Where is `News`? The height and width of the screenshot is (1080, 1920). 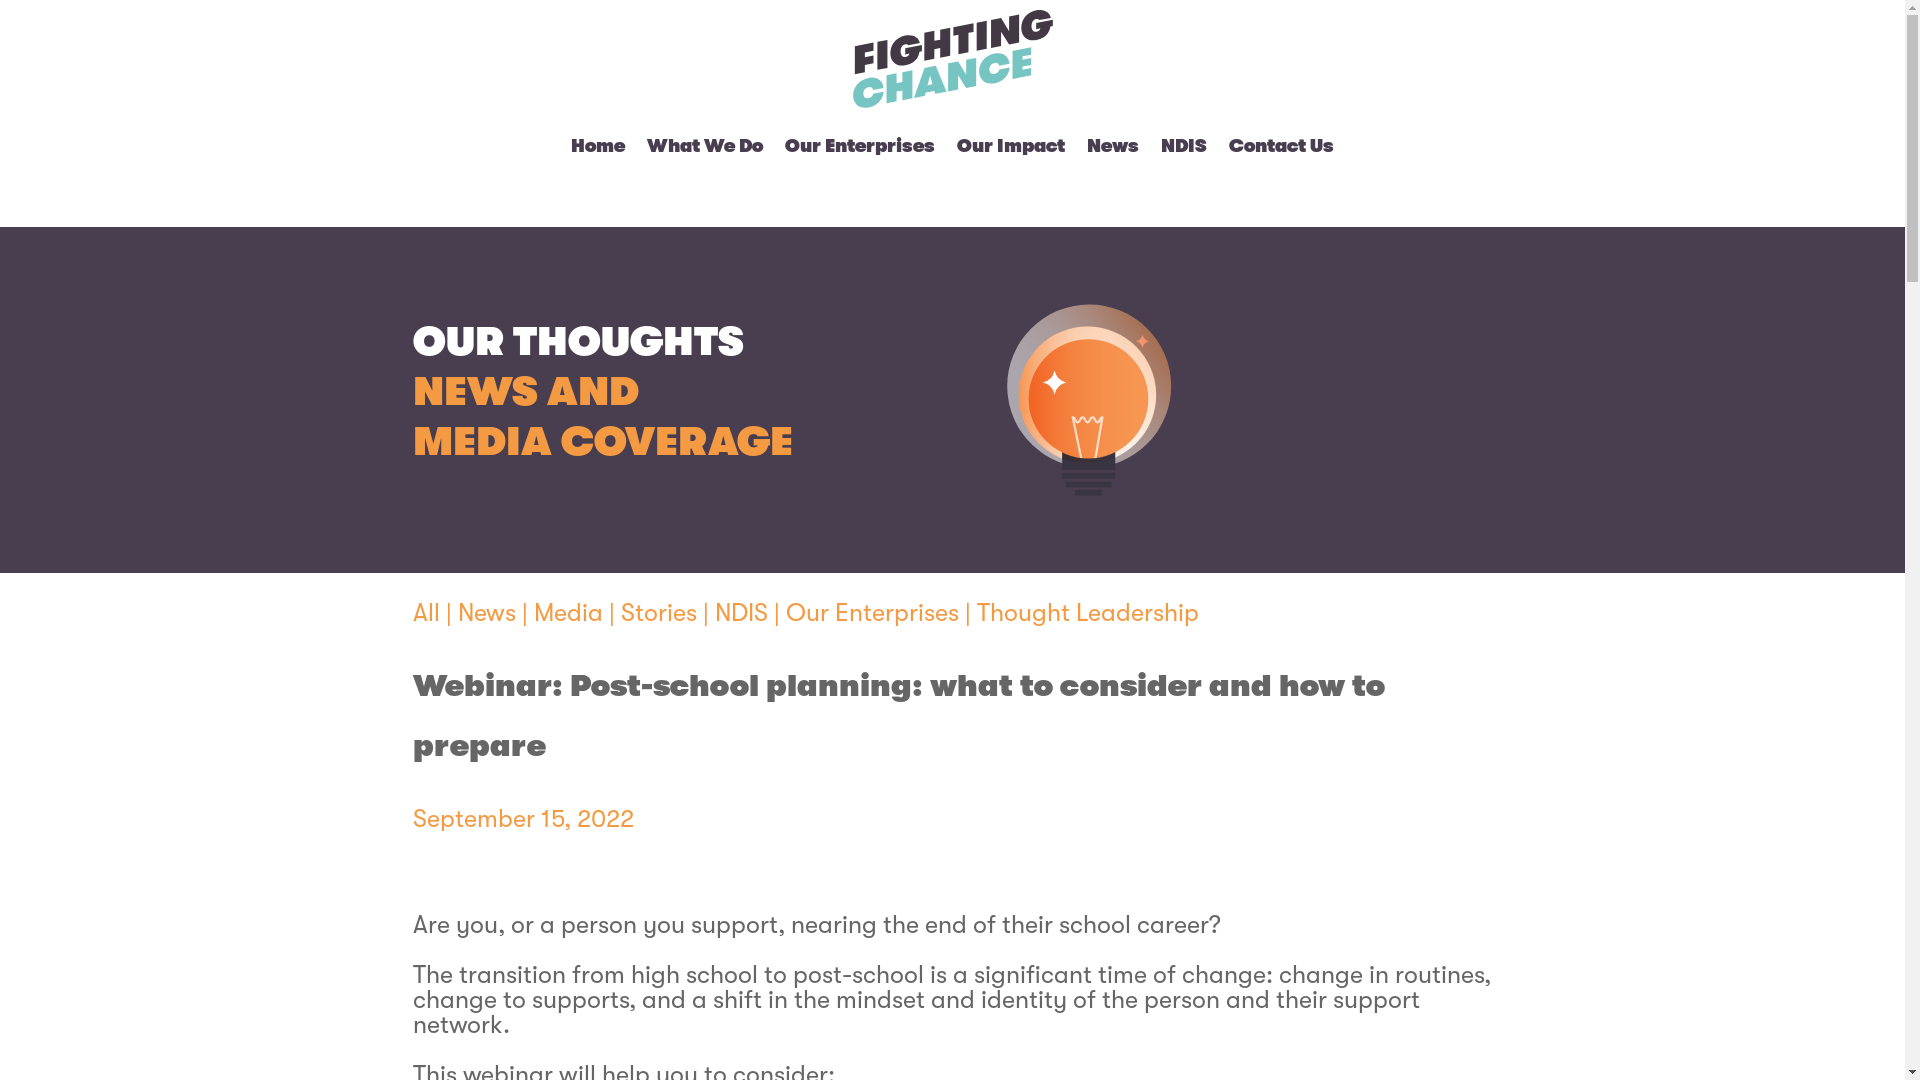
News is located at coordinates (487, 612).